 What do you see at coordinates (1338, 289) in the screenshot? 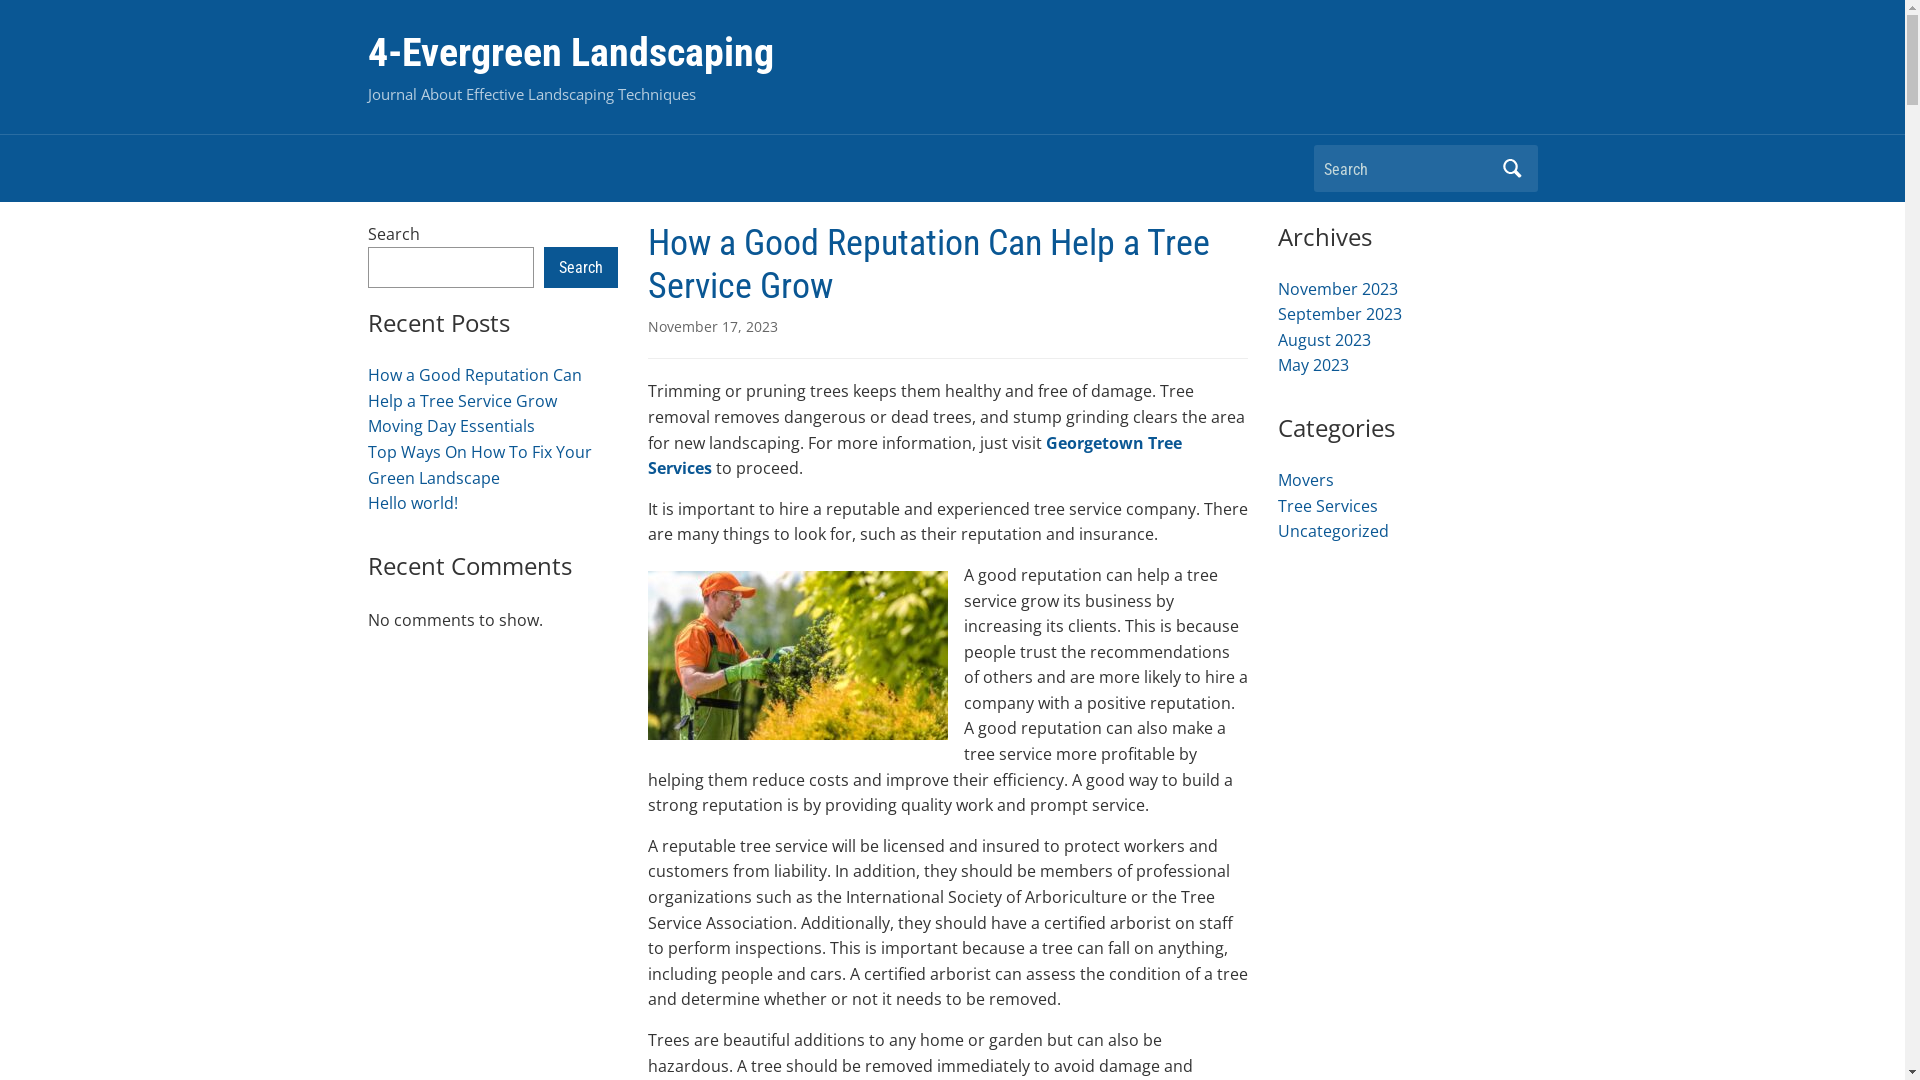
I see `November 2023` at bounding box center [1338, 289].